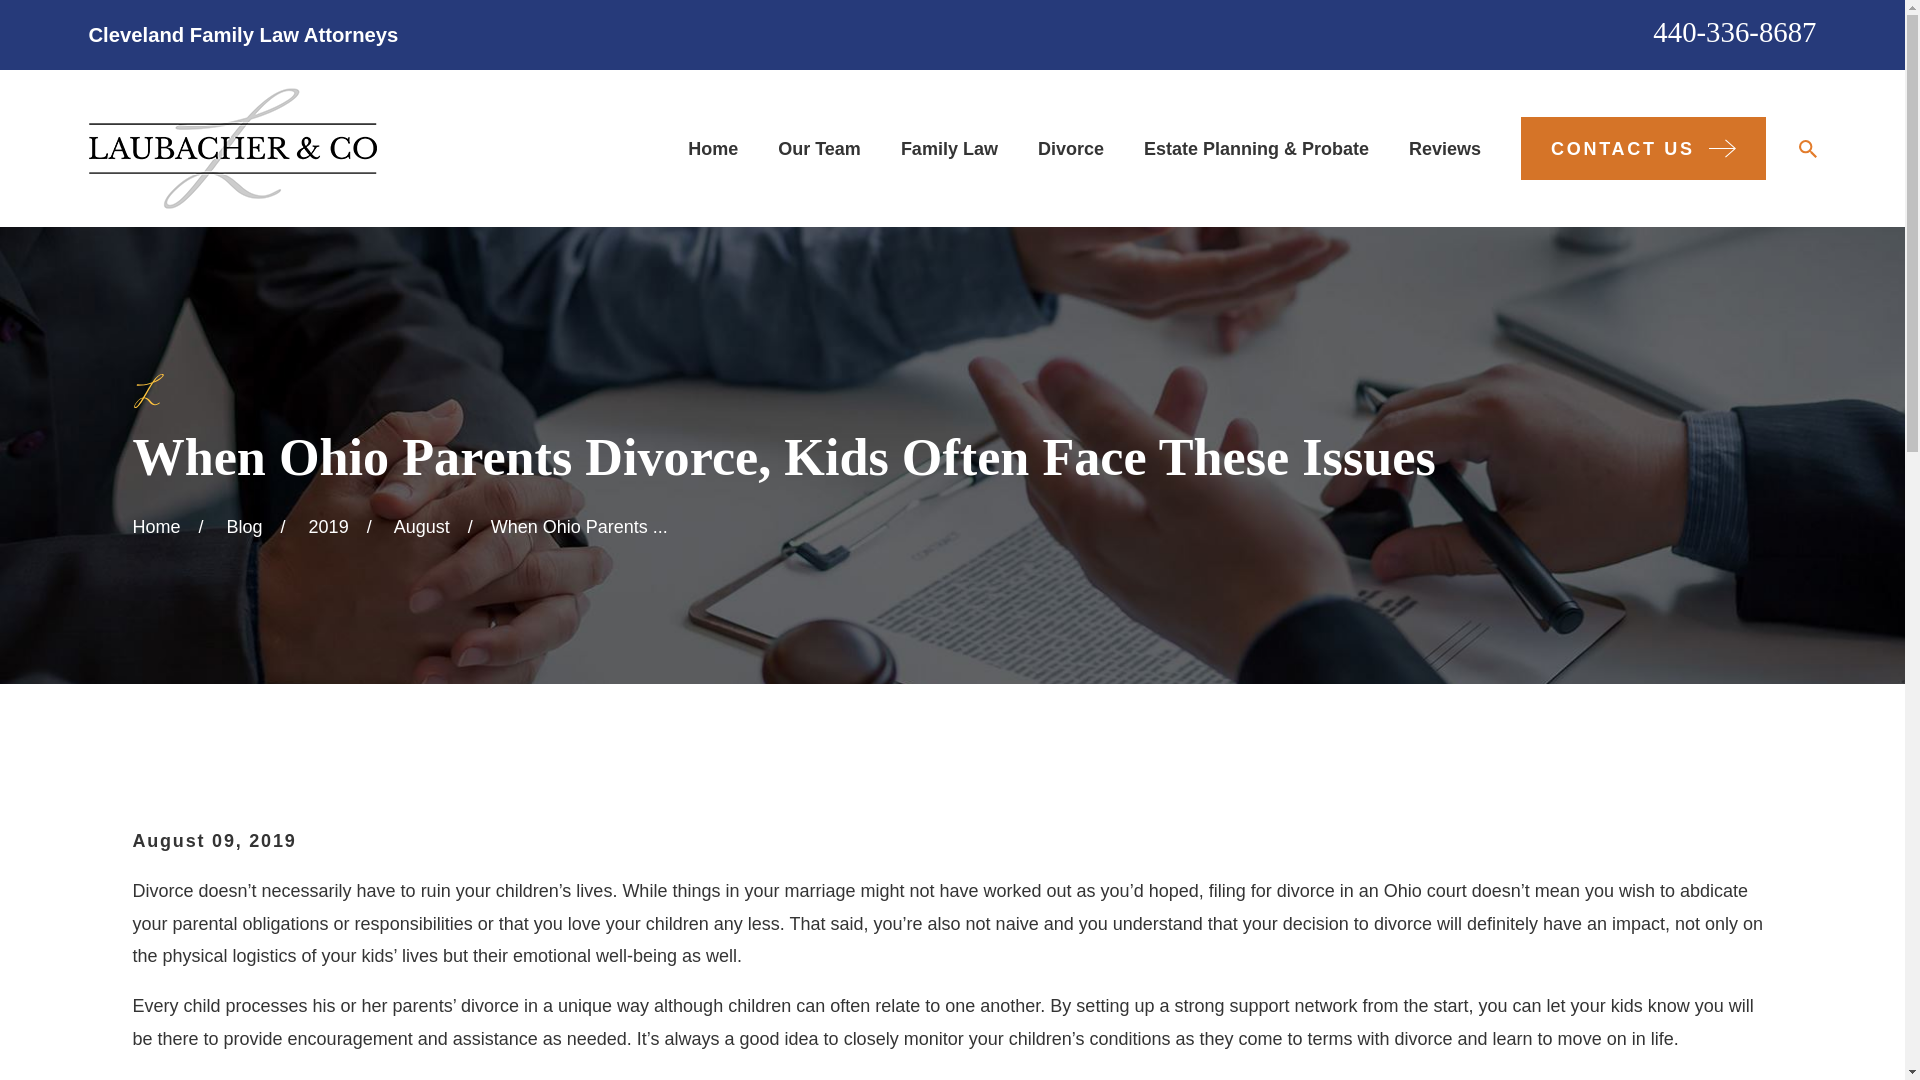 This screenshot has height=1080, width=1920. What do you see at coordinates (156, 526) in the screenshot?
I see `Go Home` at bounding box center [156, 526].